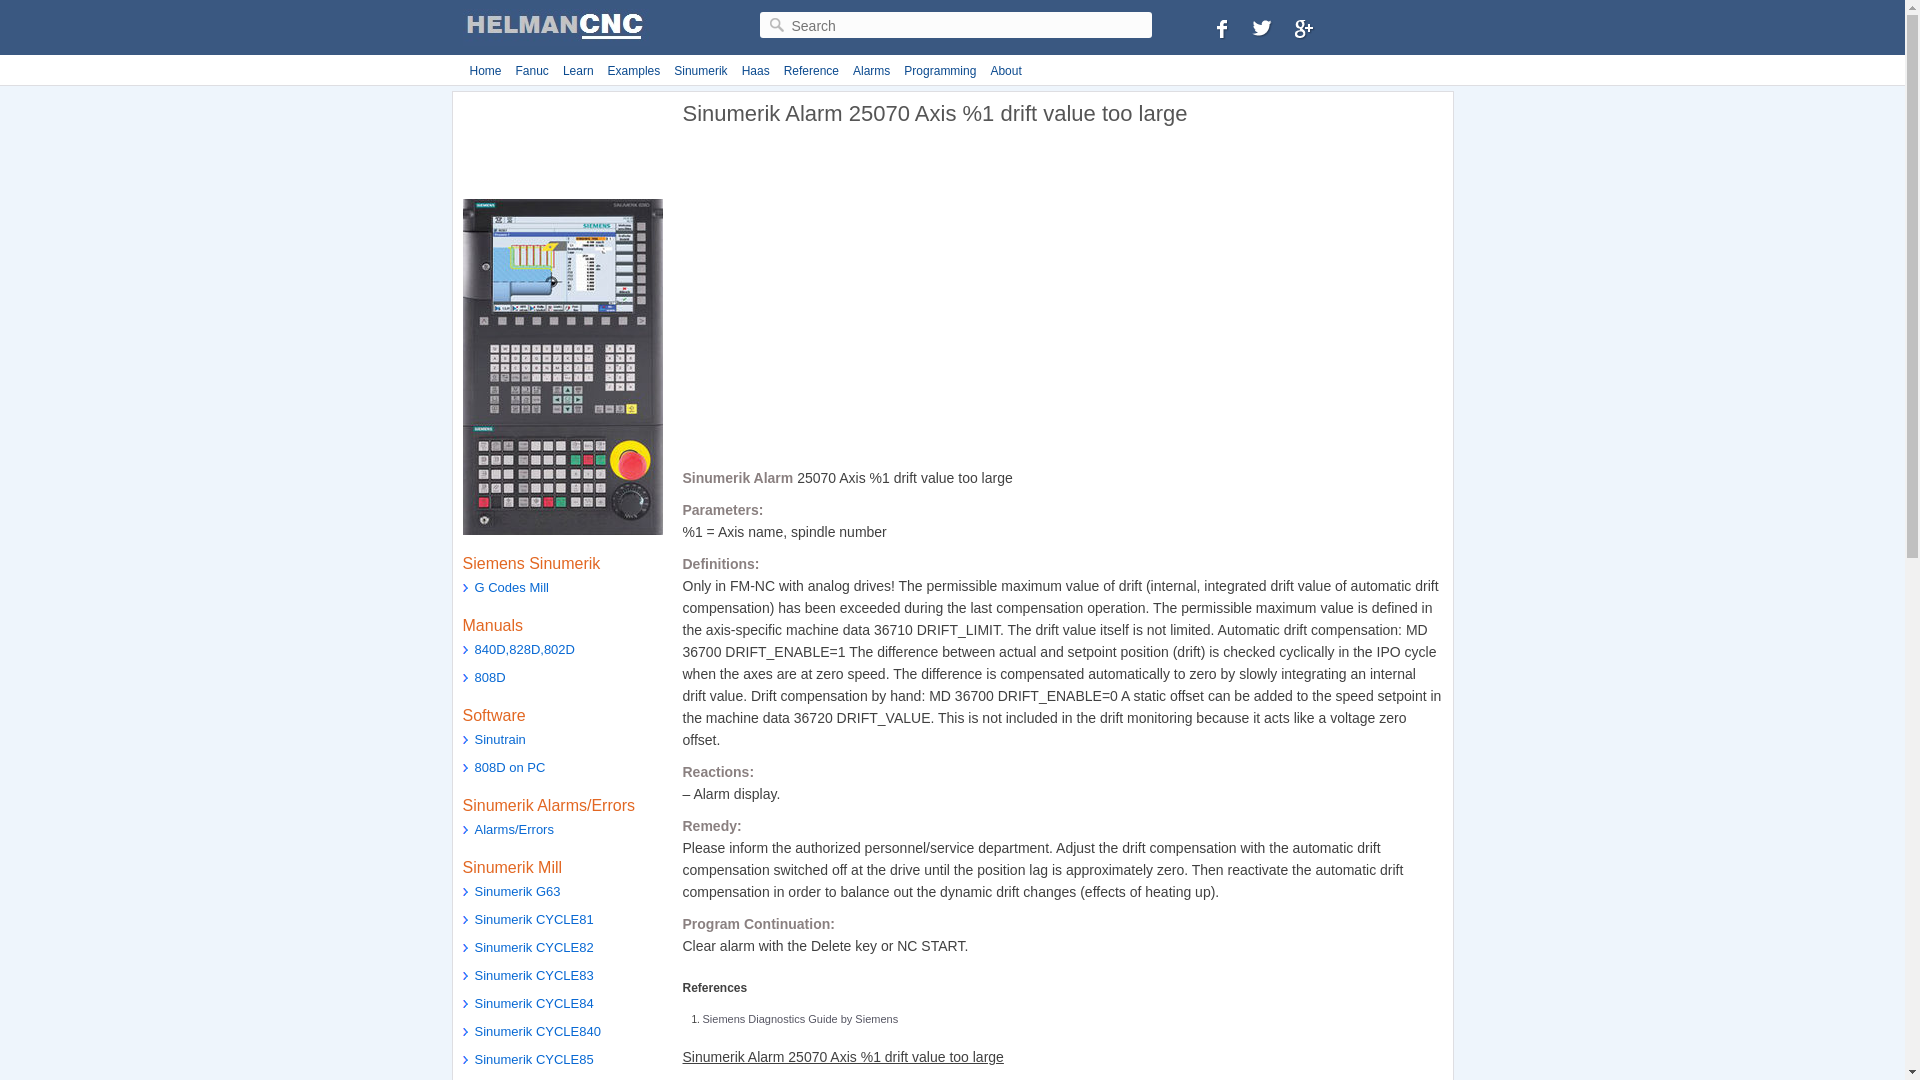  What do you see at coordinates (562, 146) in the screenshot?
I see `Advertisement` at bounding box center [562, 146].